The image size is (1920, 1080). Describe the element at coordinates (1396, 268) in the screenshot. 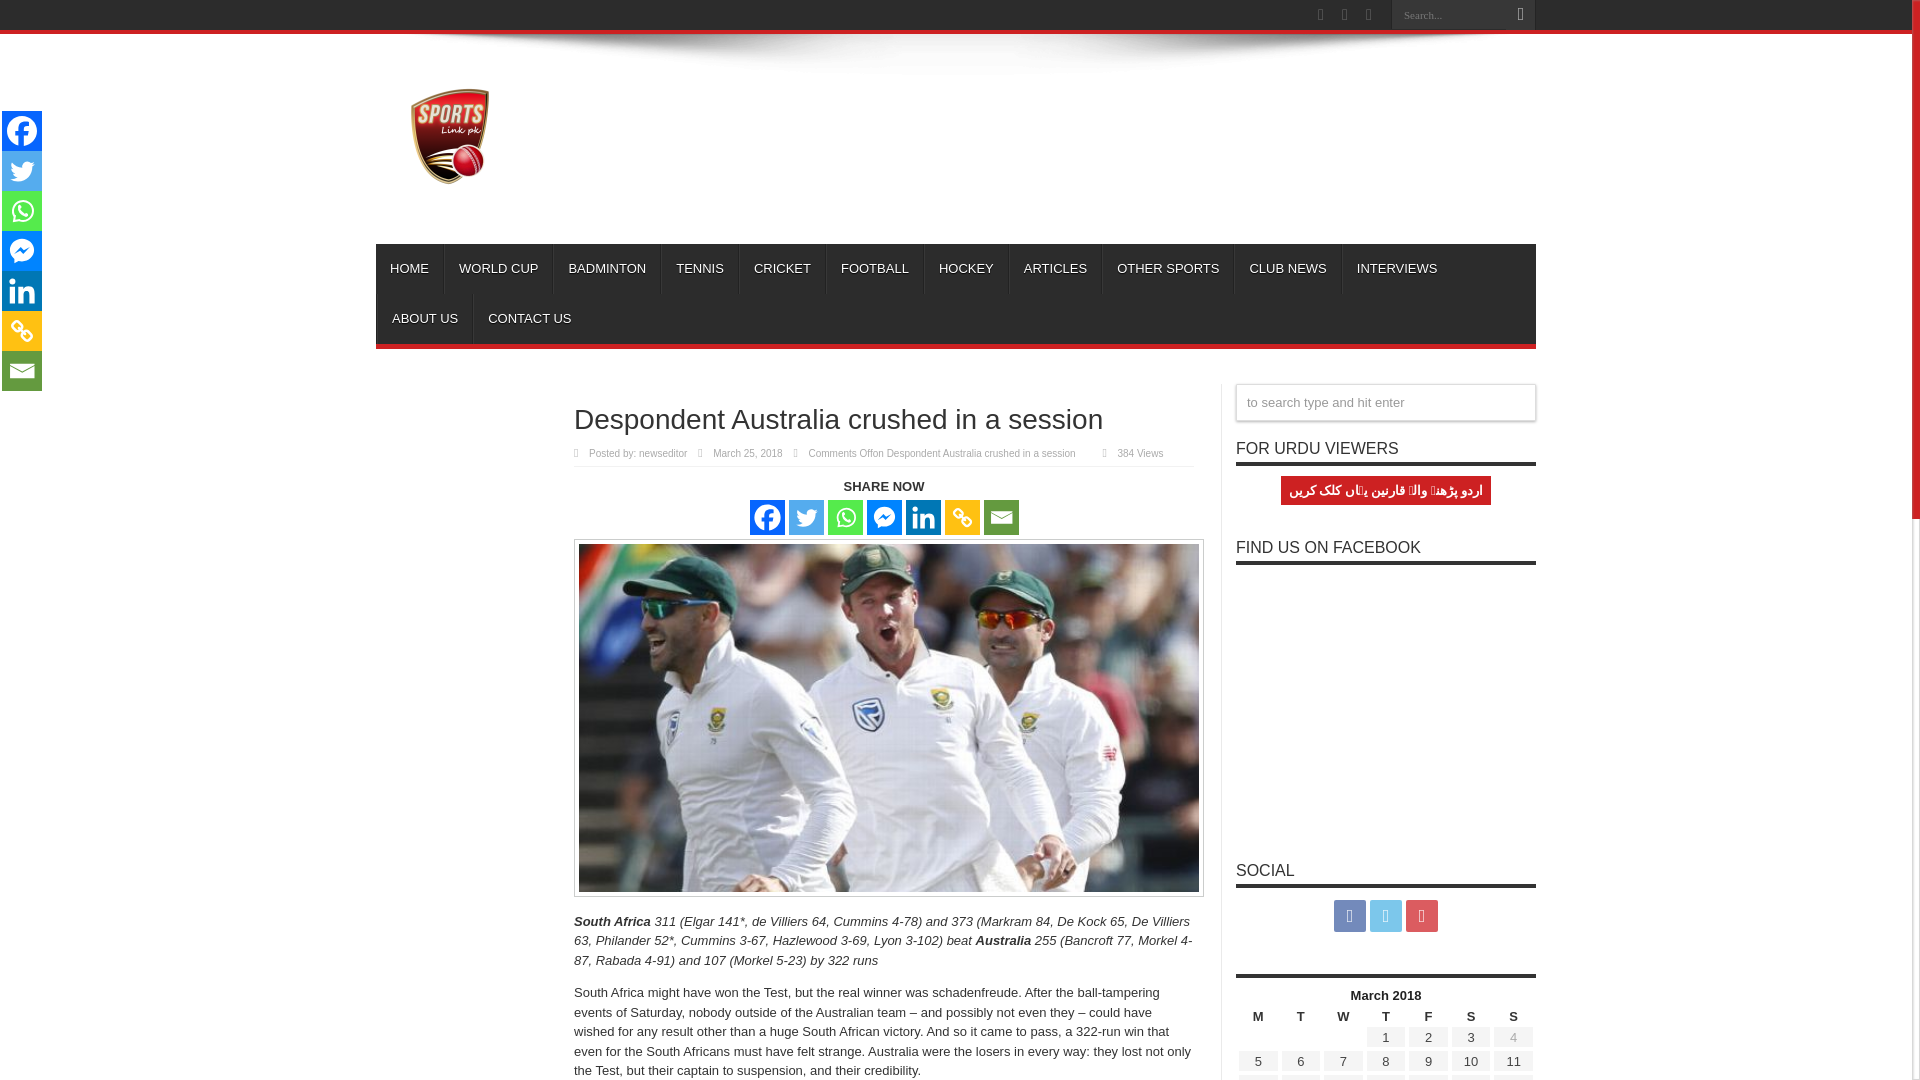

I see `INTERVIEWS` at that location.